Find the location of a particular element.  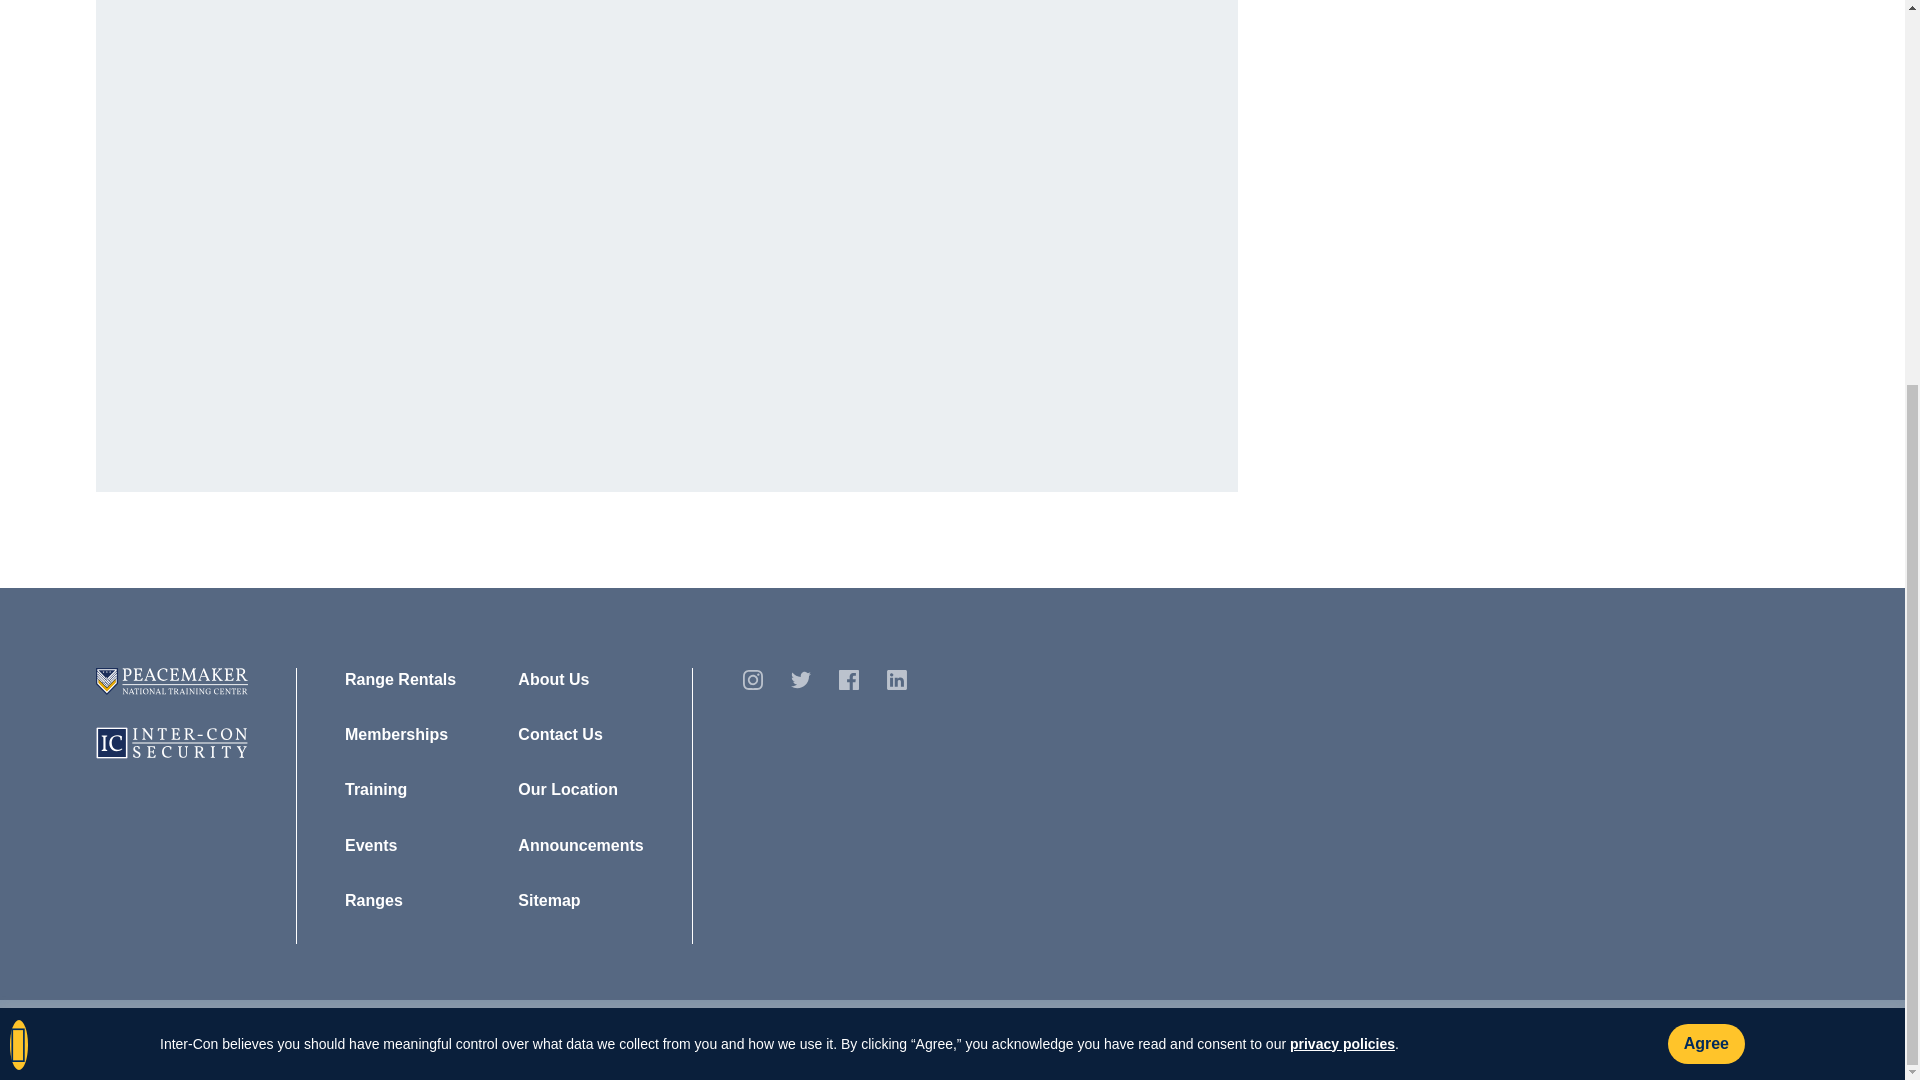

Ranges is located at coordinates (374, 901).